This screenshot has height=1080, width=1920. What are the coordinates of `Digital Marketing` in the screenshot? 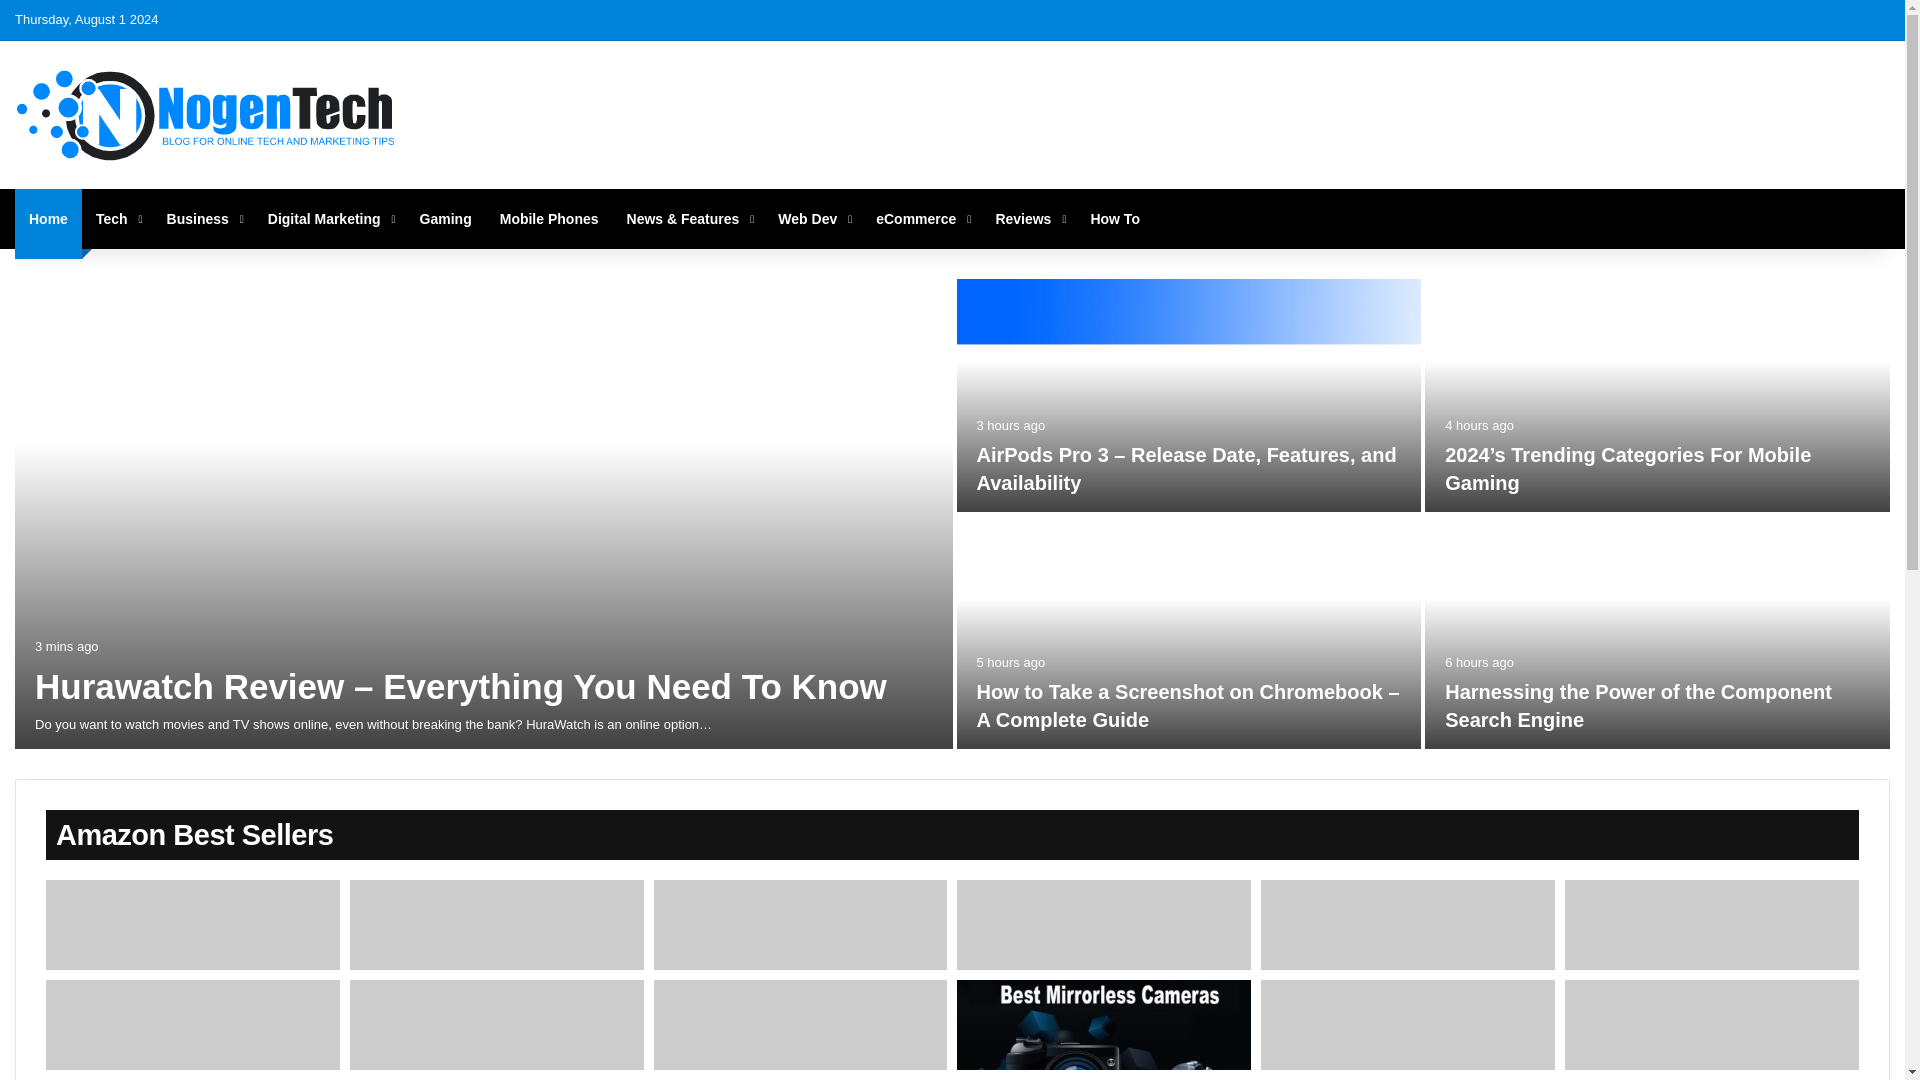 It's located at (329, 219).